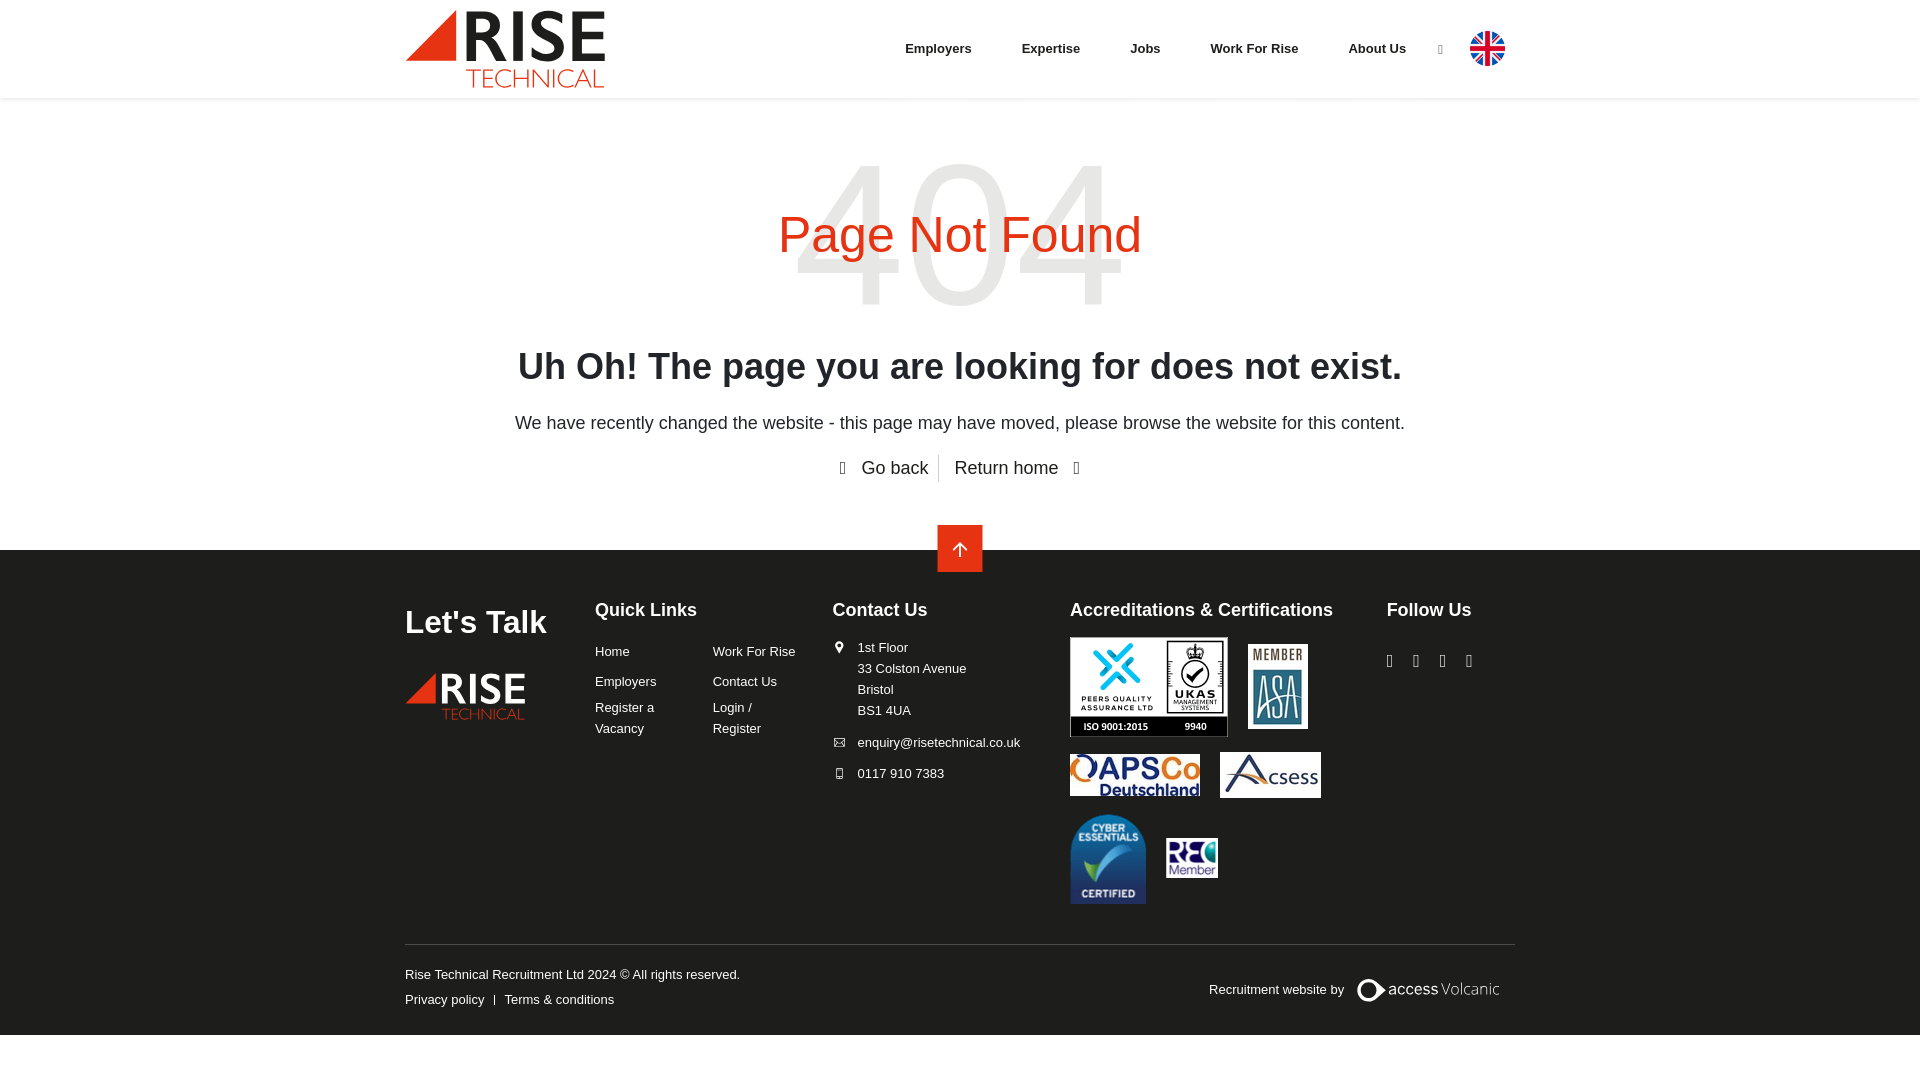 This screenshot has height=1080, width=1920. What do you see at coordinates (1254, 48) in the screenshot?
I see `Work For Rise` at bounding box center [1254, 48].